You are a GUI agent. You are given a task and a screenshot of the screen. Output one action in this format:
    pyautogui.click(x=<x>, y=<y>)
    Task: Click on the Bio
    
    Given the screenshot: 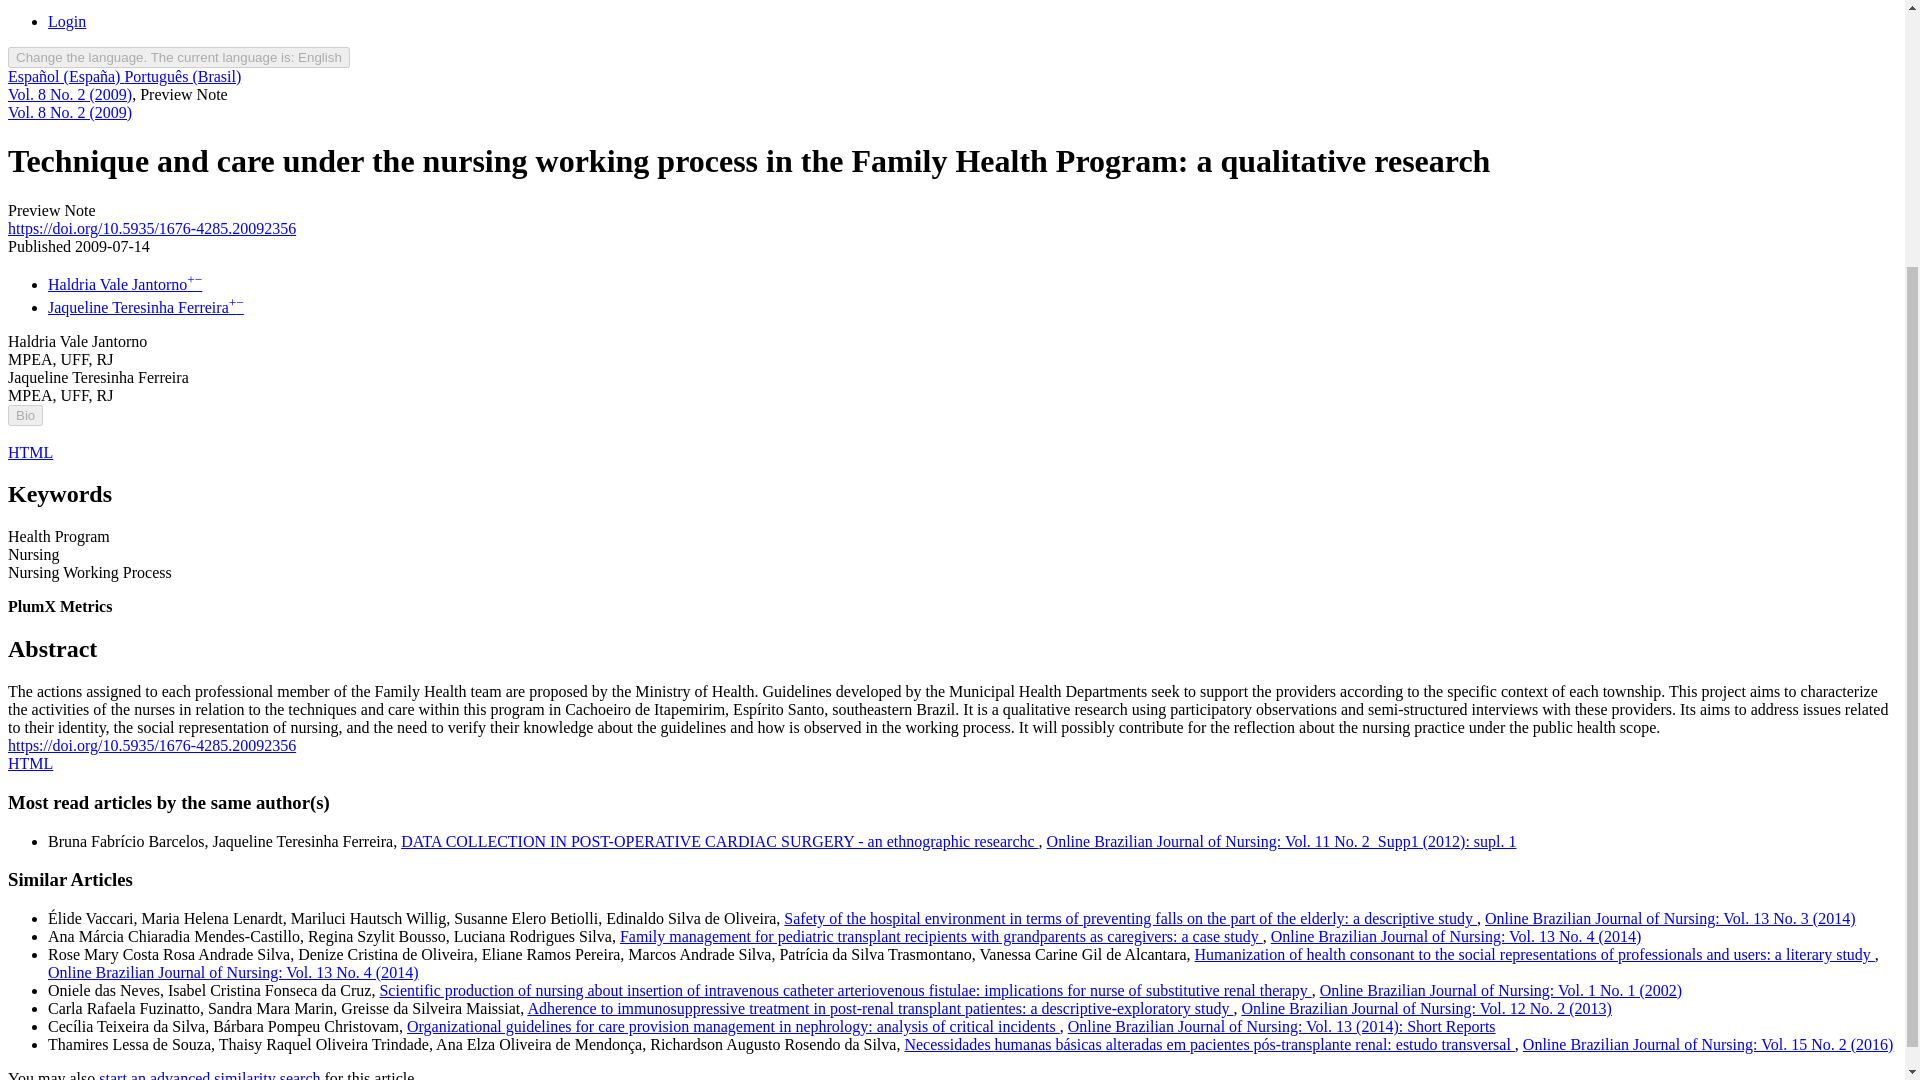 What is the action you would take?
    pyautogui.click(x=24, y=415)
    